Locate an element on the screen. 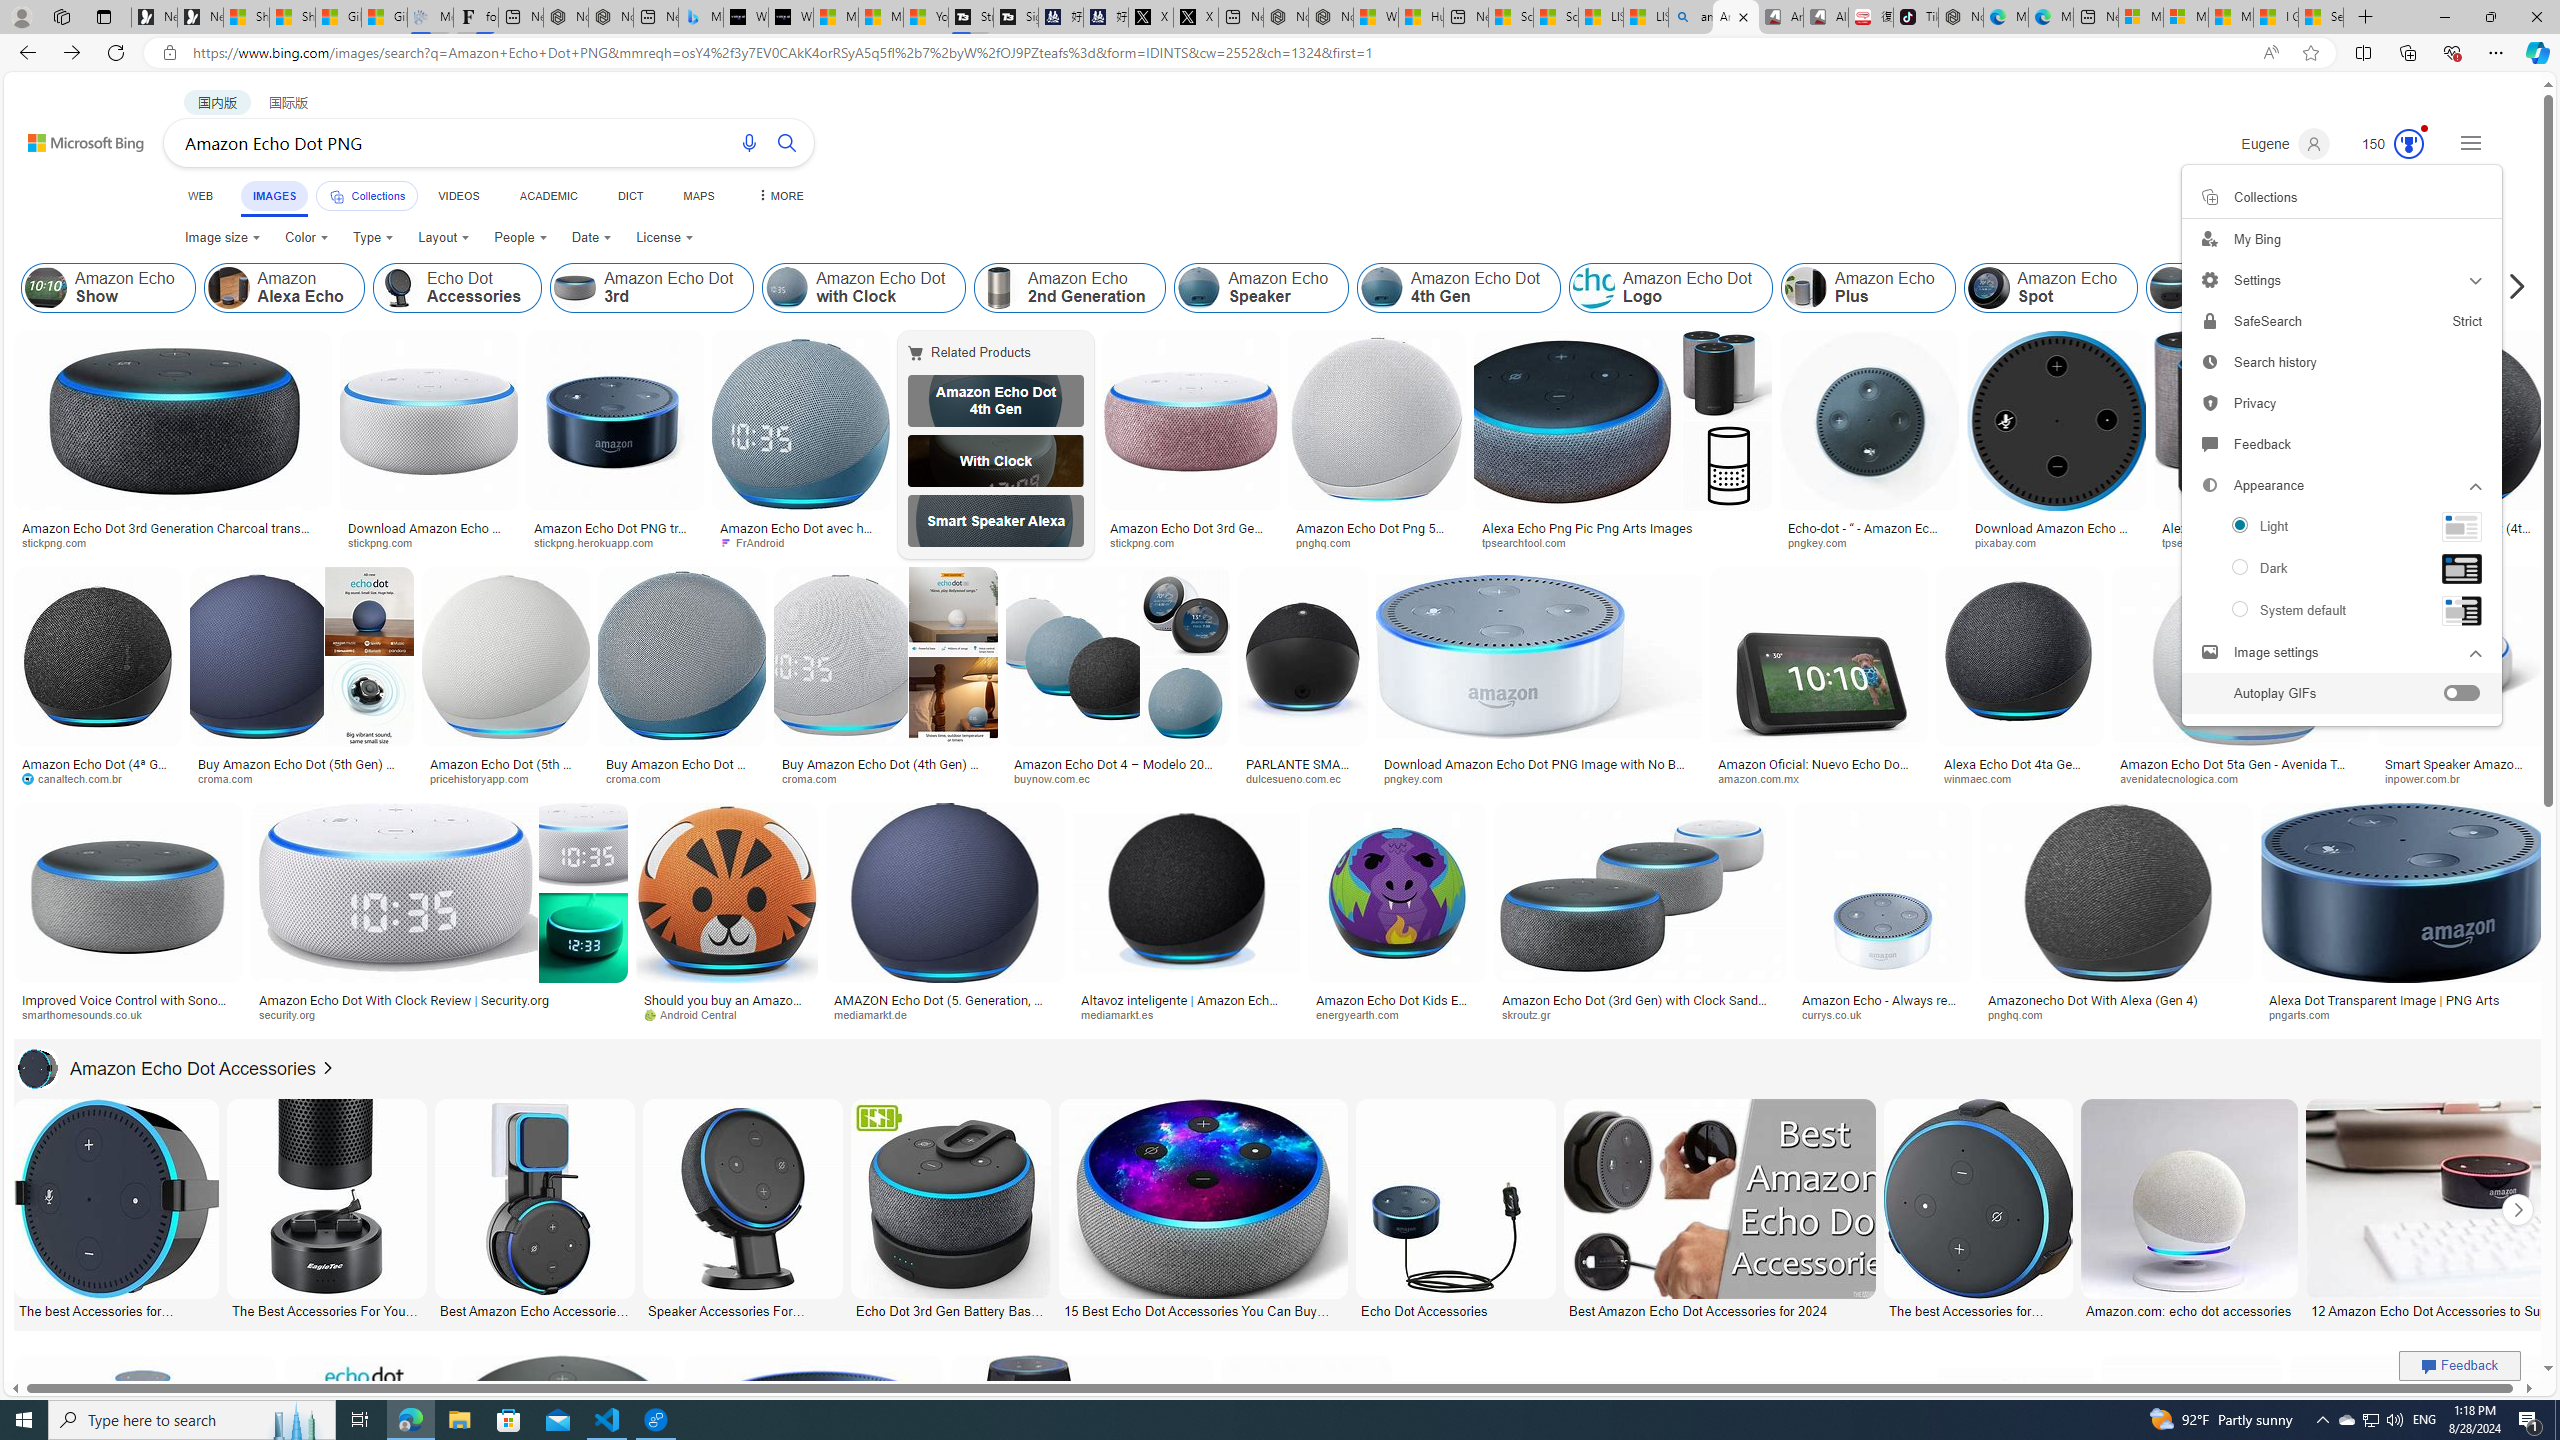 This screenshot has height=1440, width=2560. Nordace - #1 Japanese Best-Seller - Siena Smart Backpack is located at coordinates (612, 17).